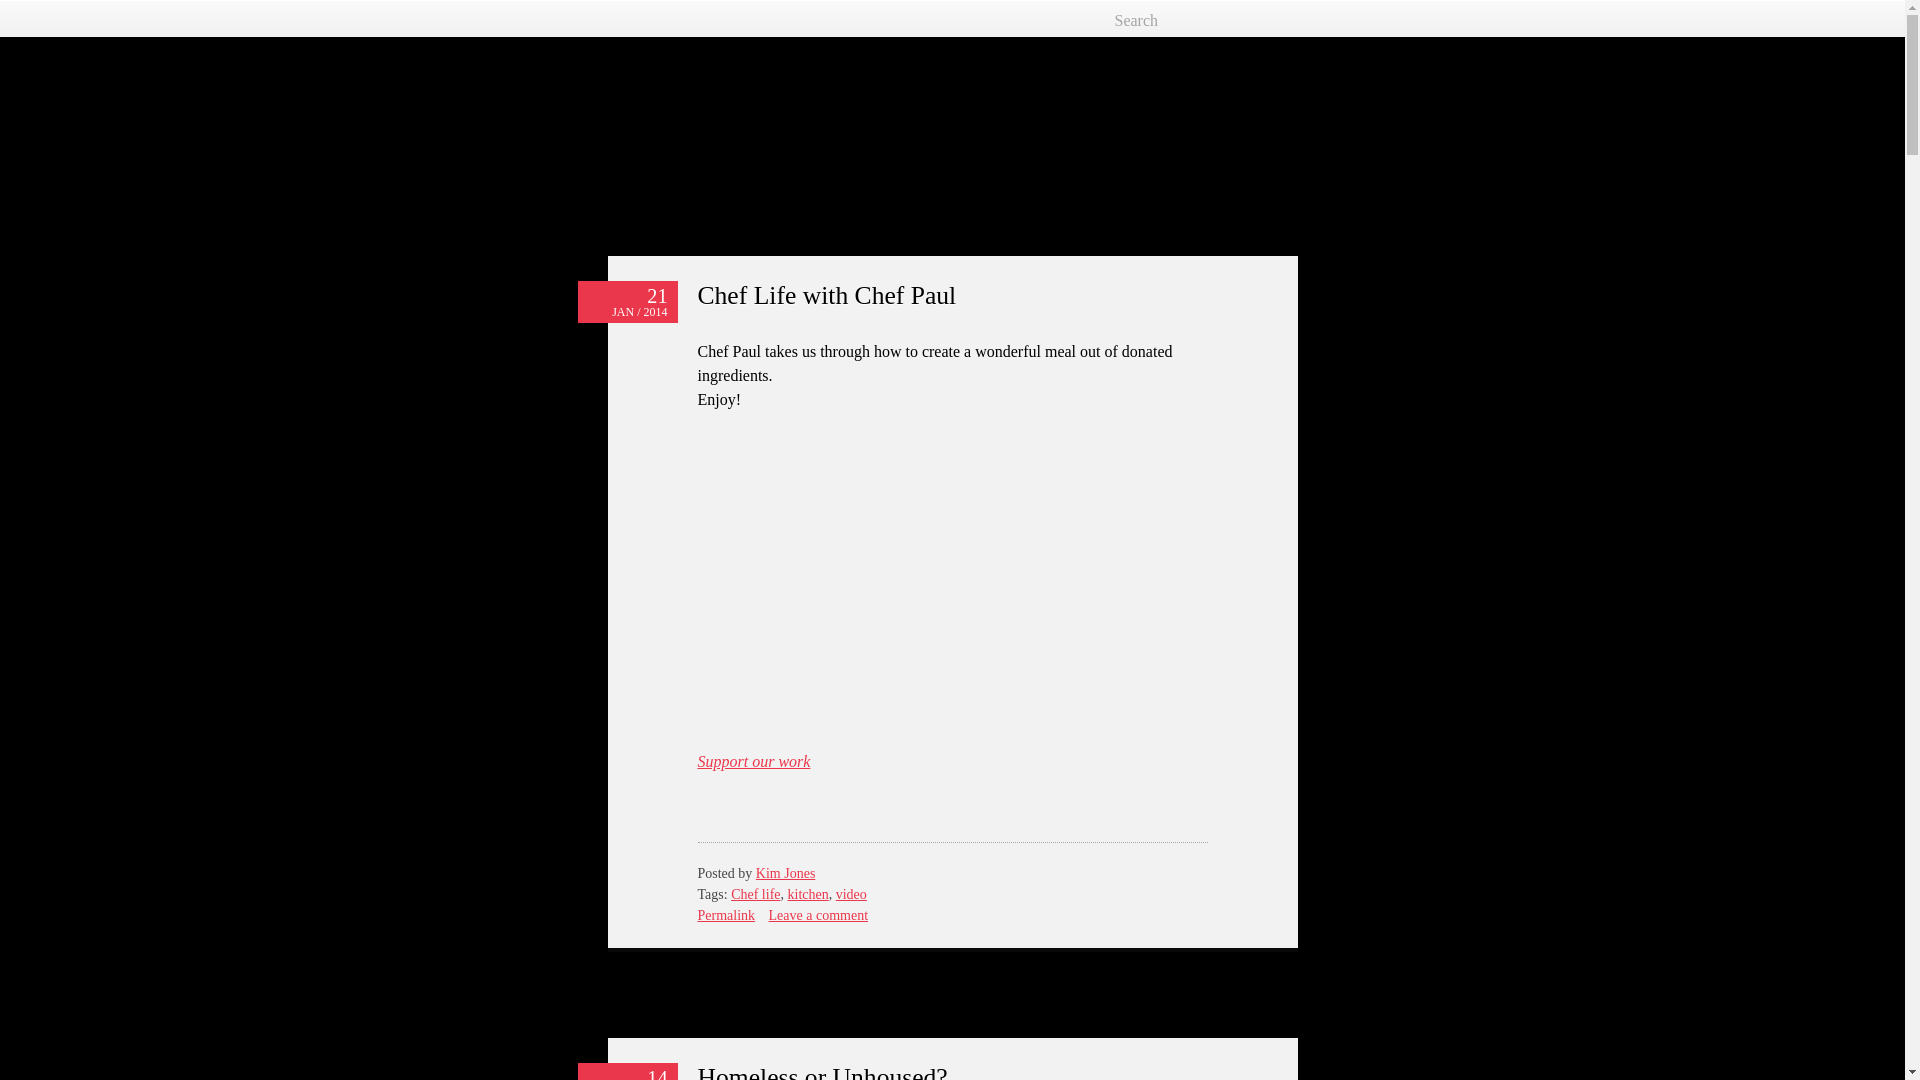 The width and height of the screenshot is (1920, 1080). What do you see at coordinates (819, 916) in the screenshot?
I see `Leave a comment` at bounding box center [819, 916].